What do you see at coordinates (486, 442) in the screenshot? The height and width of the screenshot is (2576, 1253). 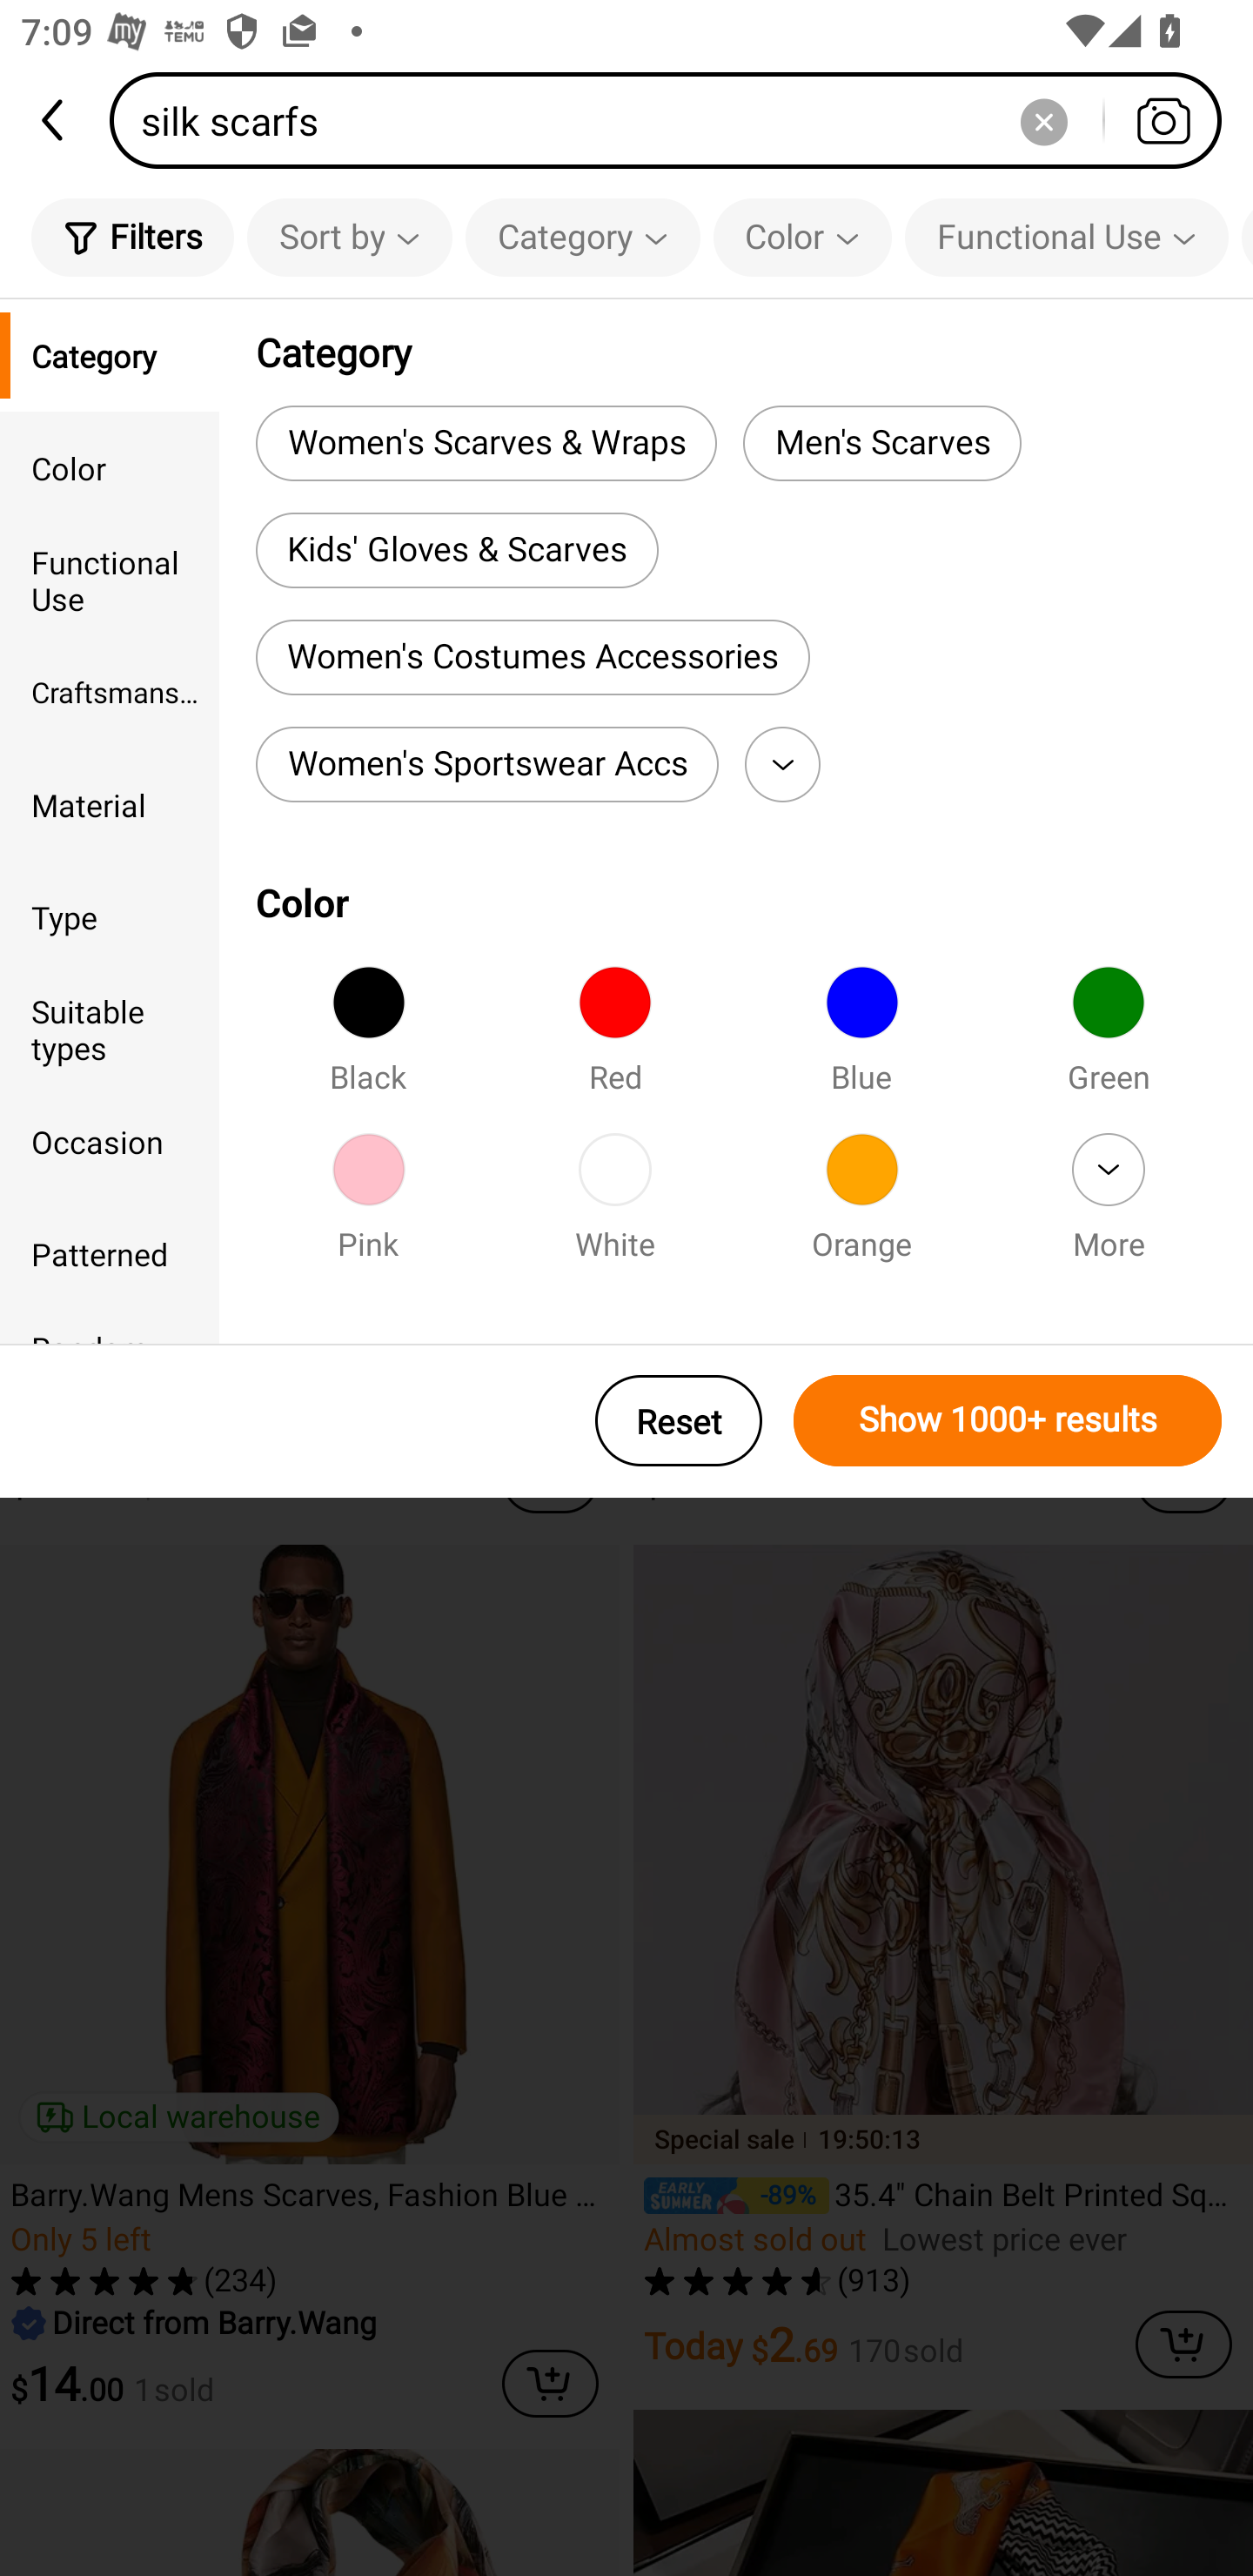 I see `Women's Scarves & Wraps` at bounding box center [486, 442].